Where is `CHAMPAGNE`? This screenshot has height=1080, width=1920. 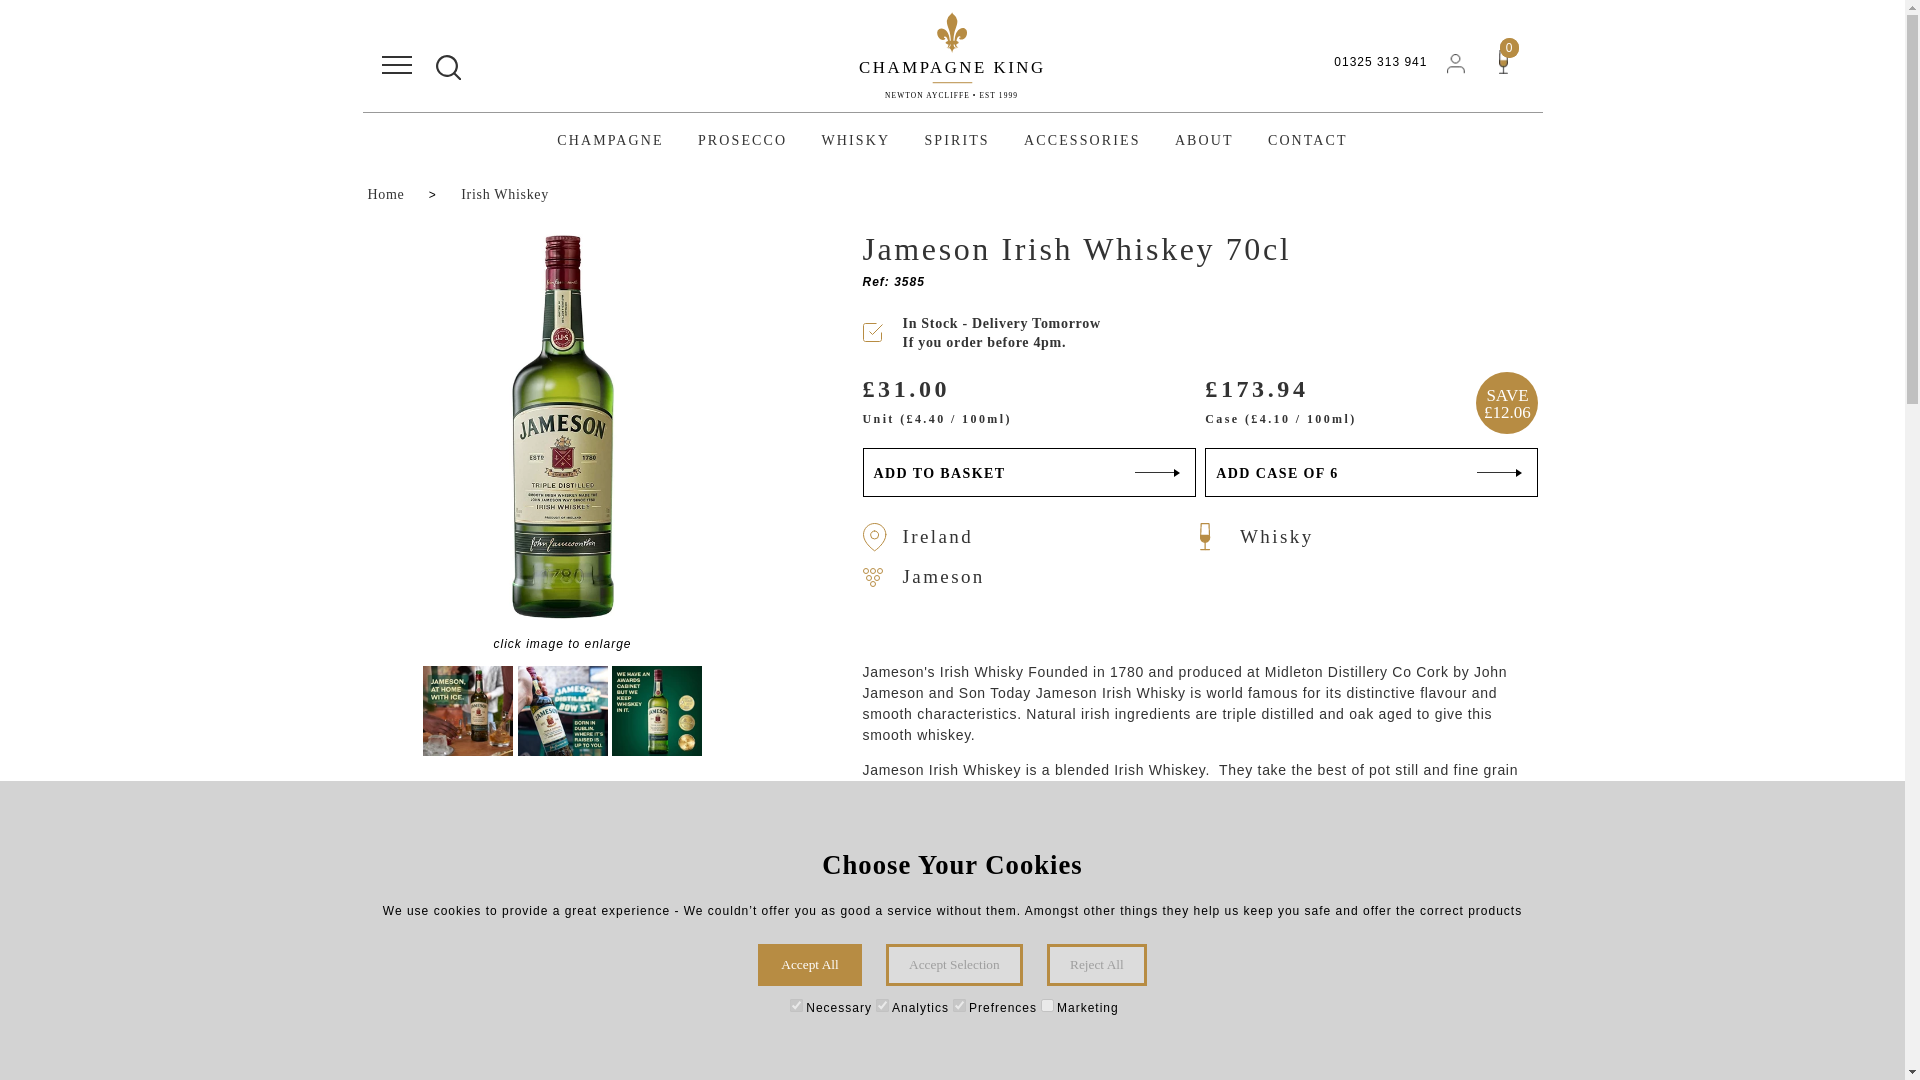
CHAMPAGNE is located at coordinates (609, 140).